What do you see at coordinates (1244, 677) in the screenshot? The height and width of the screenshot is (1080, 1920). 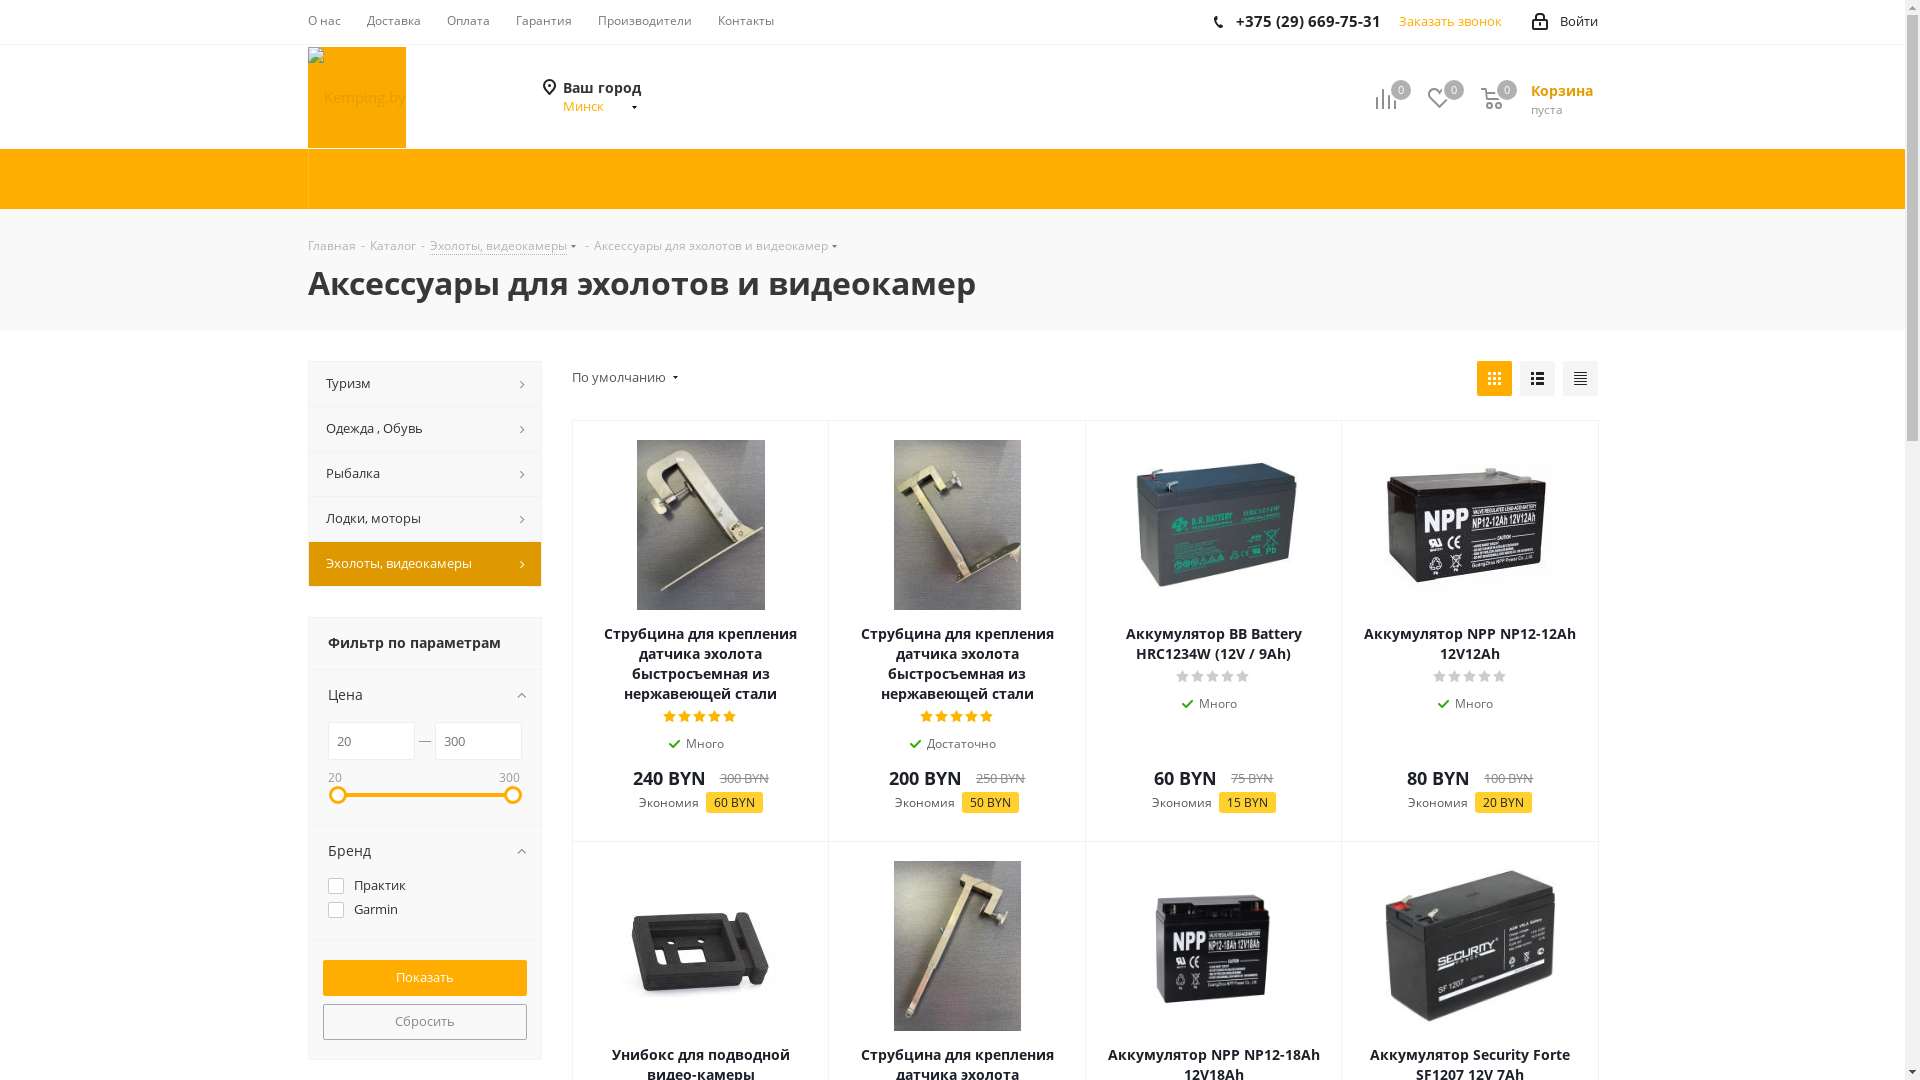 I see `5` at bounding box center [1244, 677].